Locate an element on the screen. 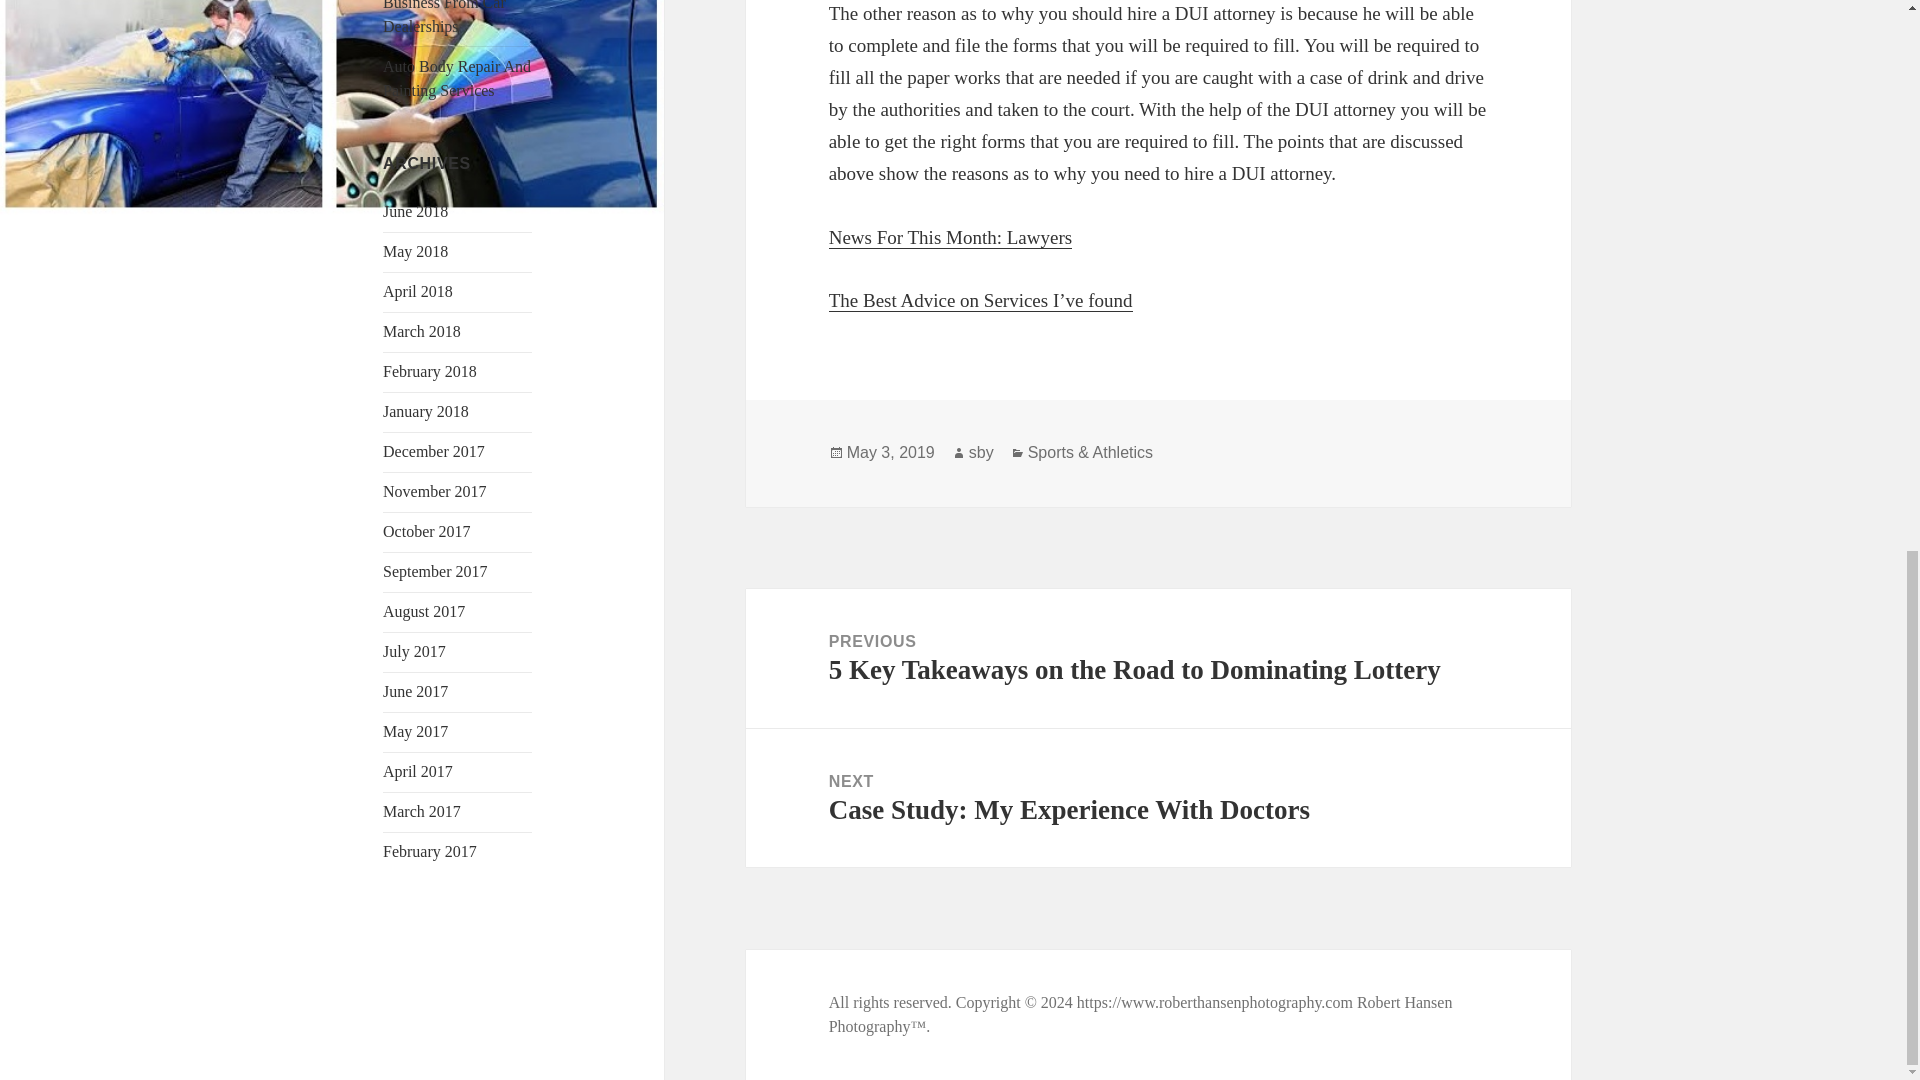 The width and height of the screenshot is (1920, 1080). News For This Month: Lawyers is located at coordinates (950, 238).